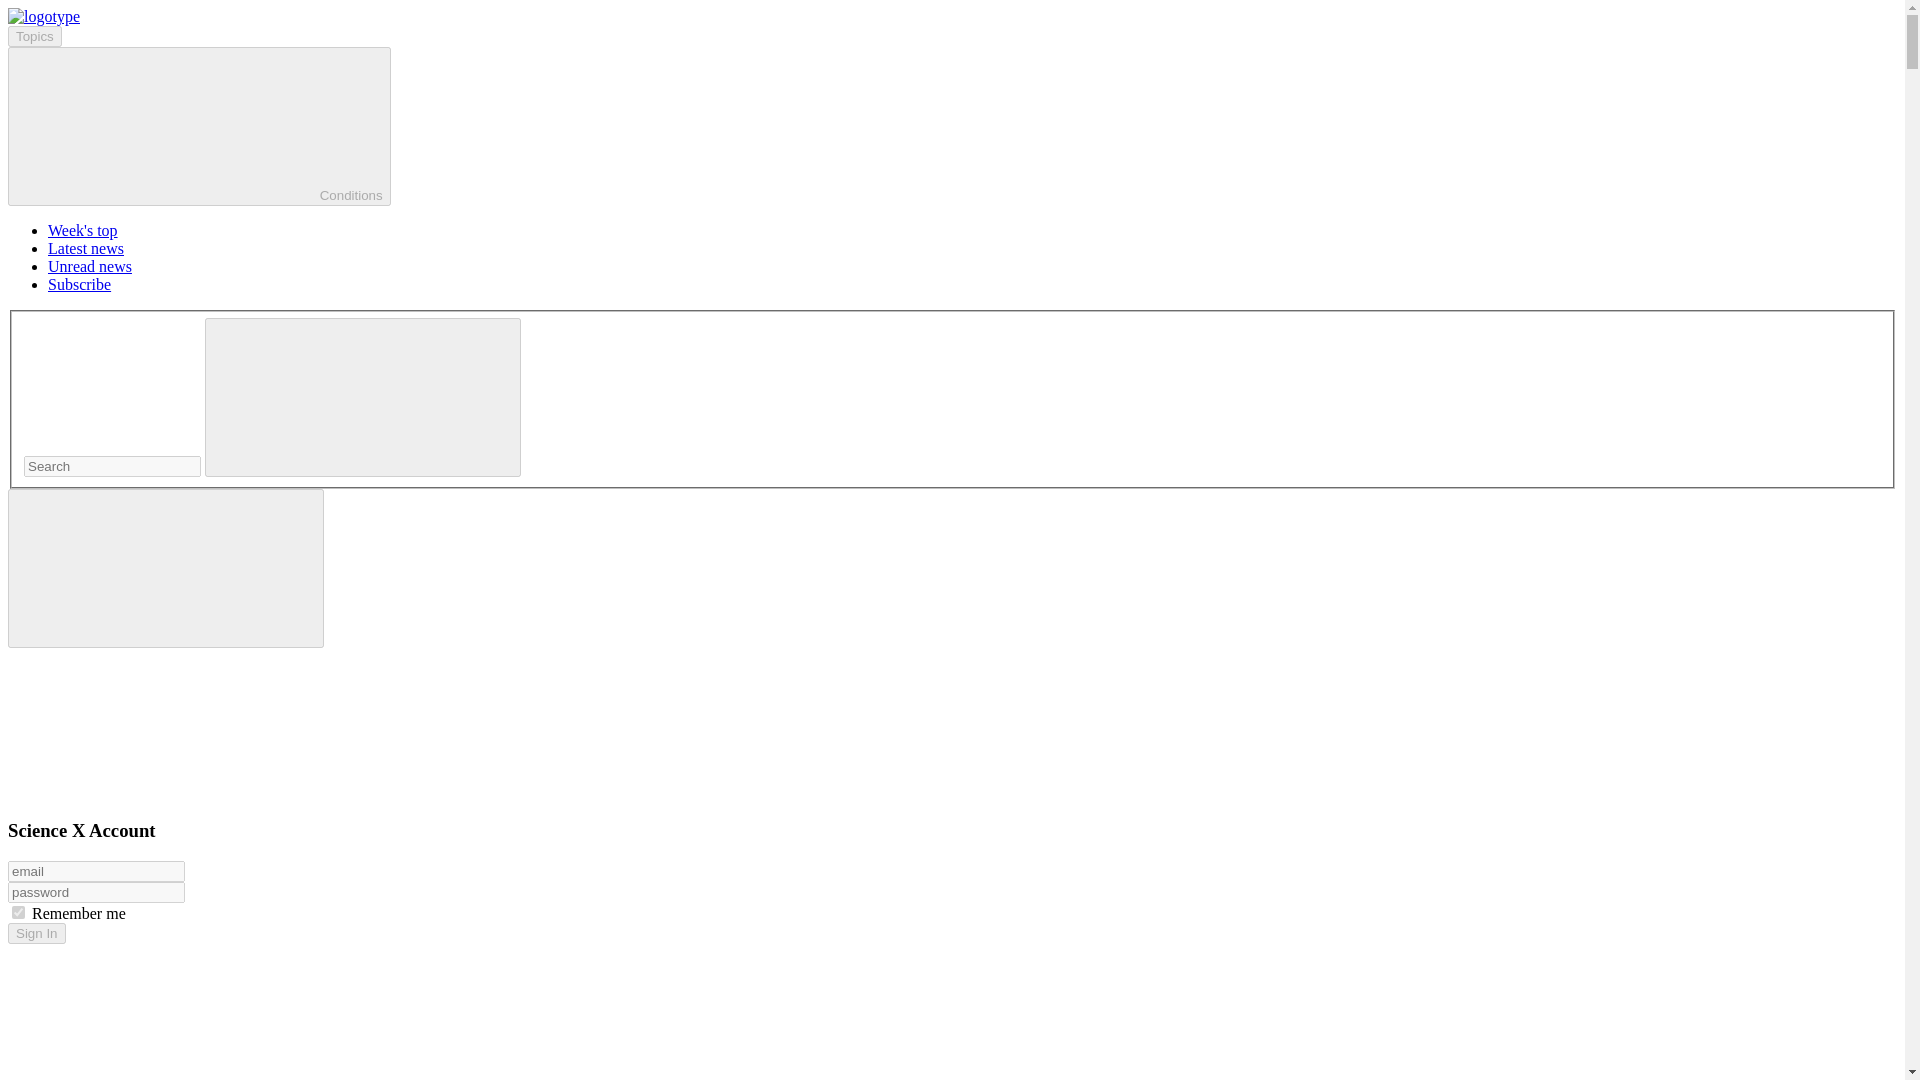 The width and height of the screenshot is (1920, 1080). What do you see at coordinates (80, 284) in the screenshot?
I see `Subscribe` at bounding box center [80, 284].